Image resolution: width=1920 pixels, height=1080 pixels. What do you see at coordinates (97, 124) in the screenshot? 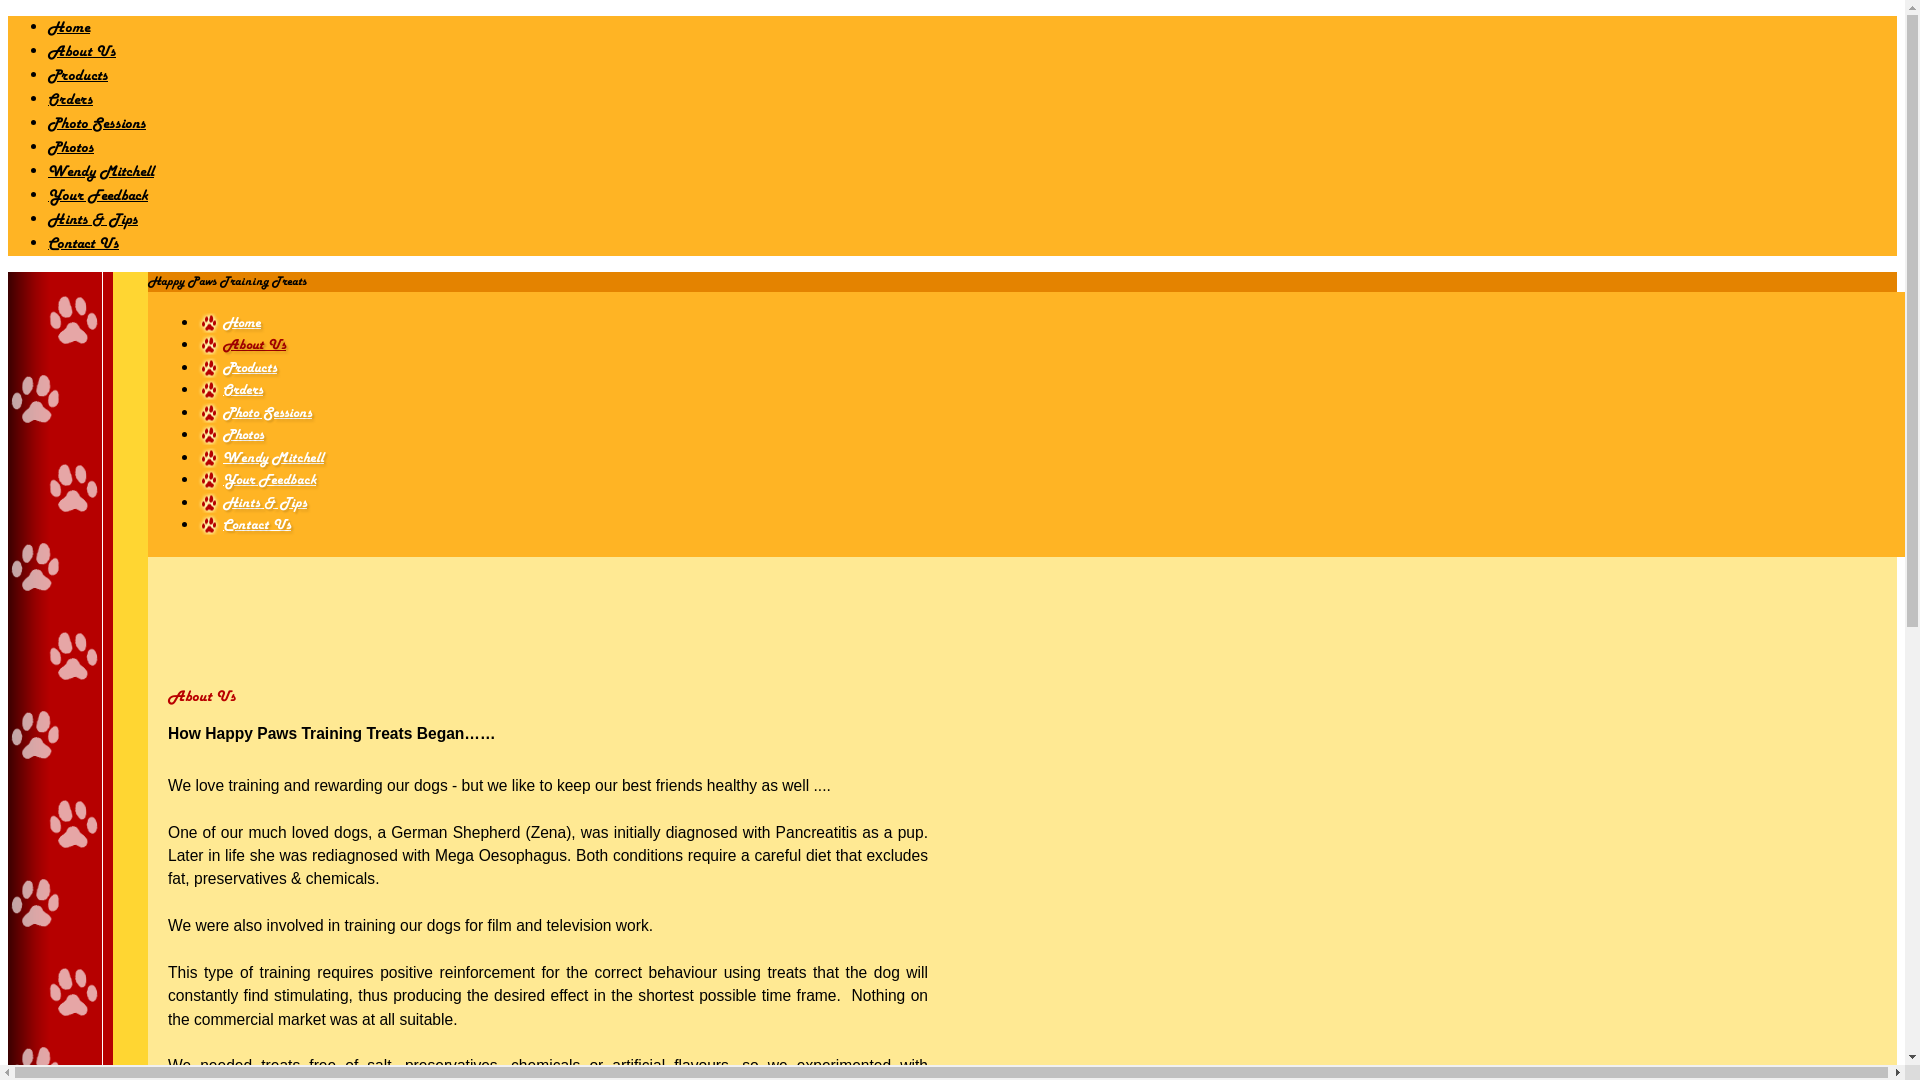
I see `Photo Sessions` at bounding box center [97, 124].